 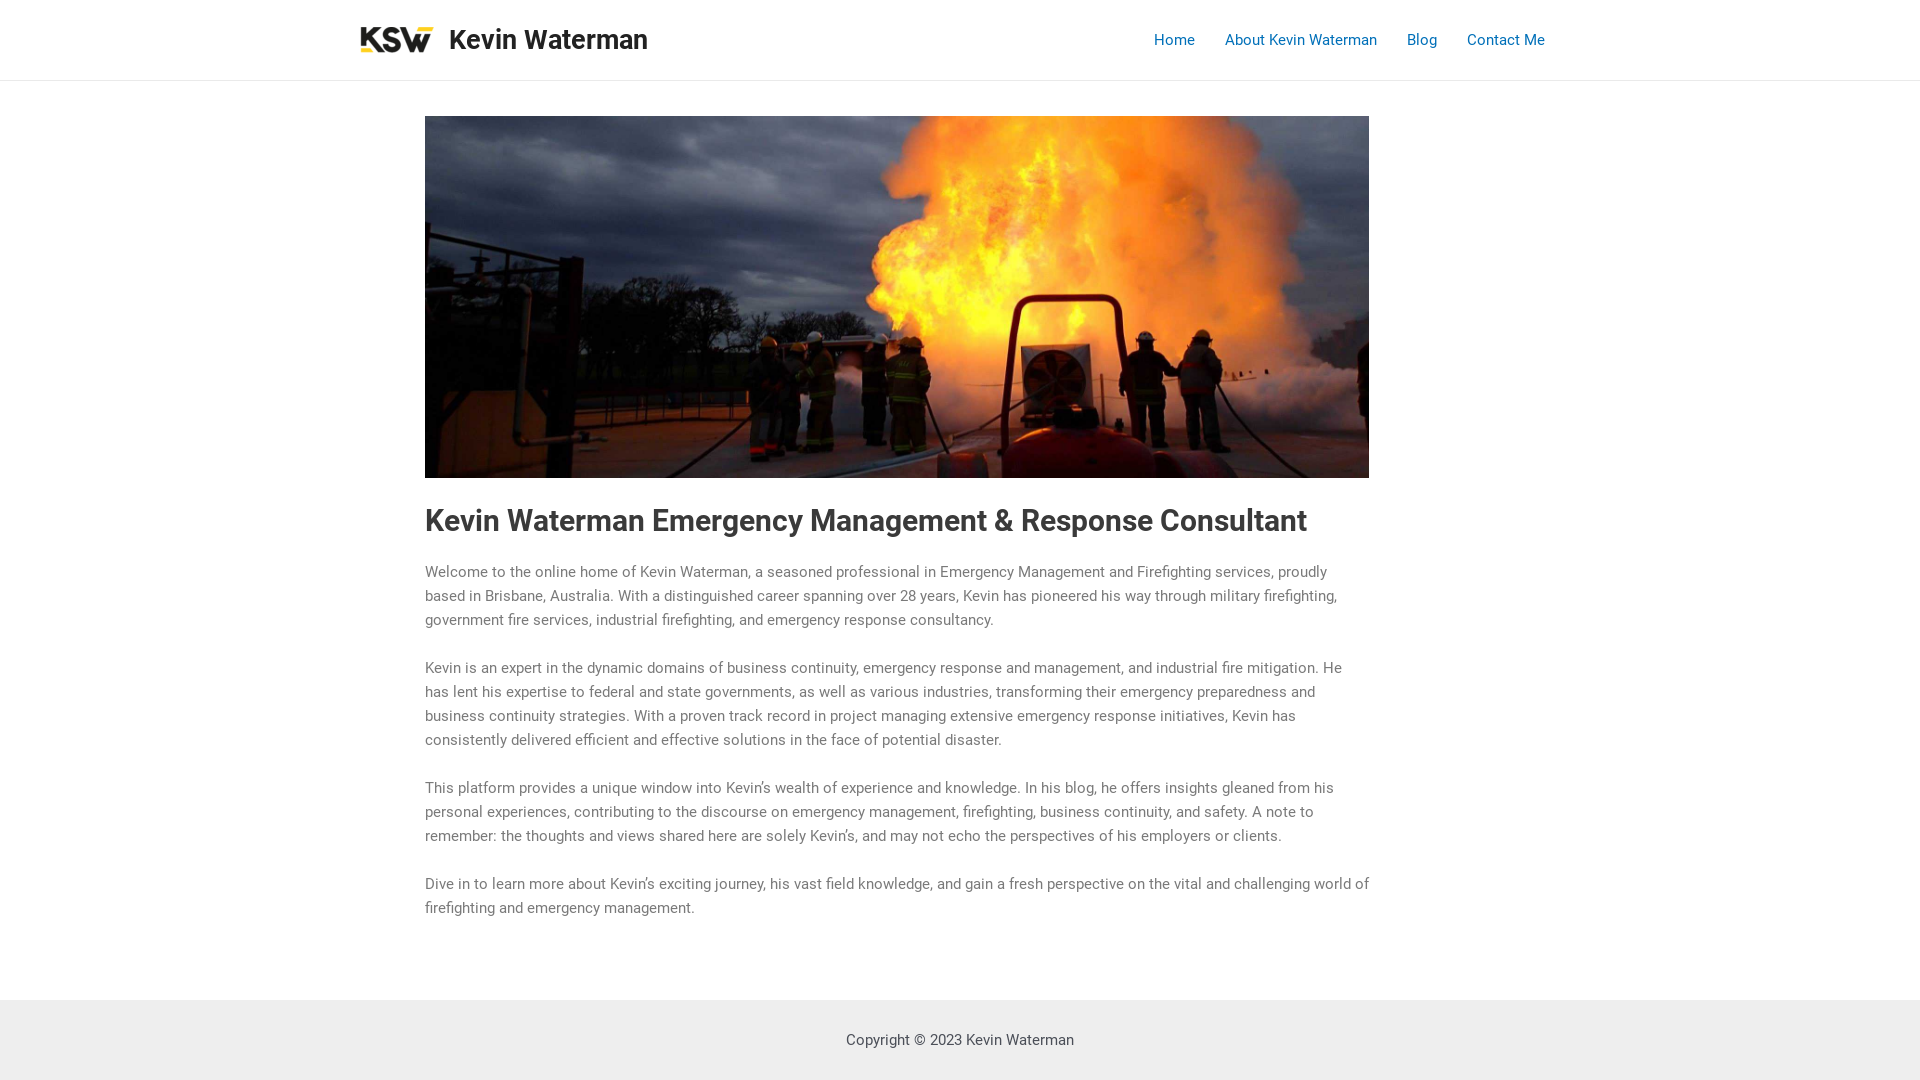 I want to click on About Kevin Waterman, so click(x=1301, y=40).